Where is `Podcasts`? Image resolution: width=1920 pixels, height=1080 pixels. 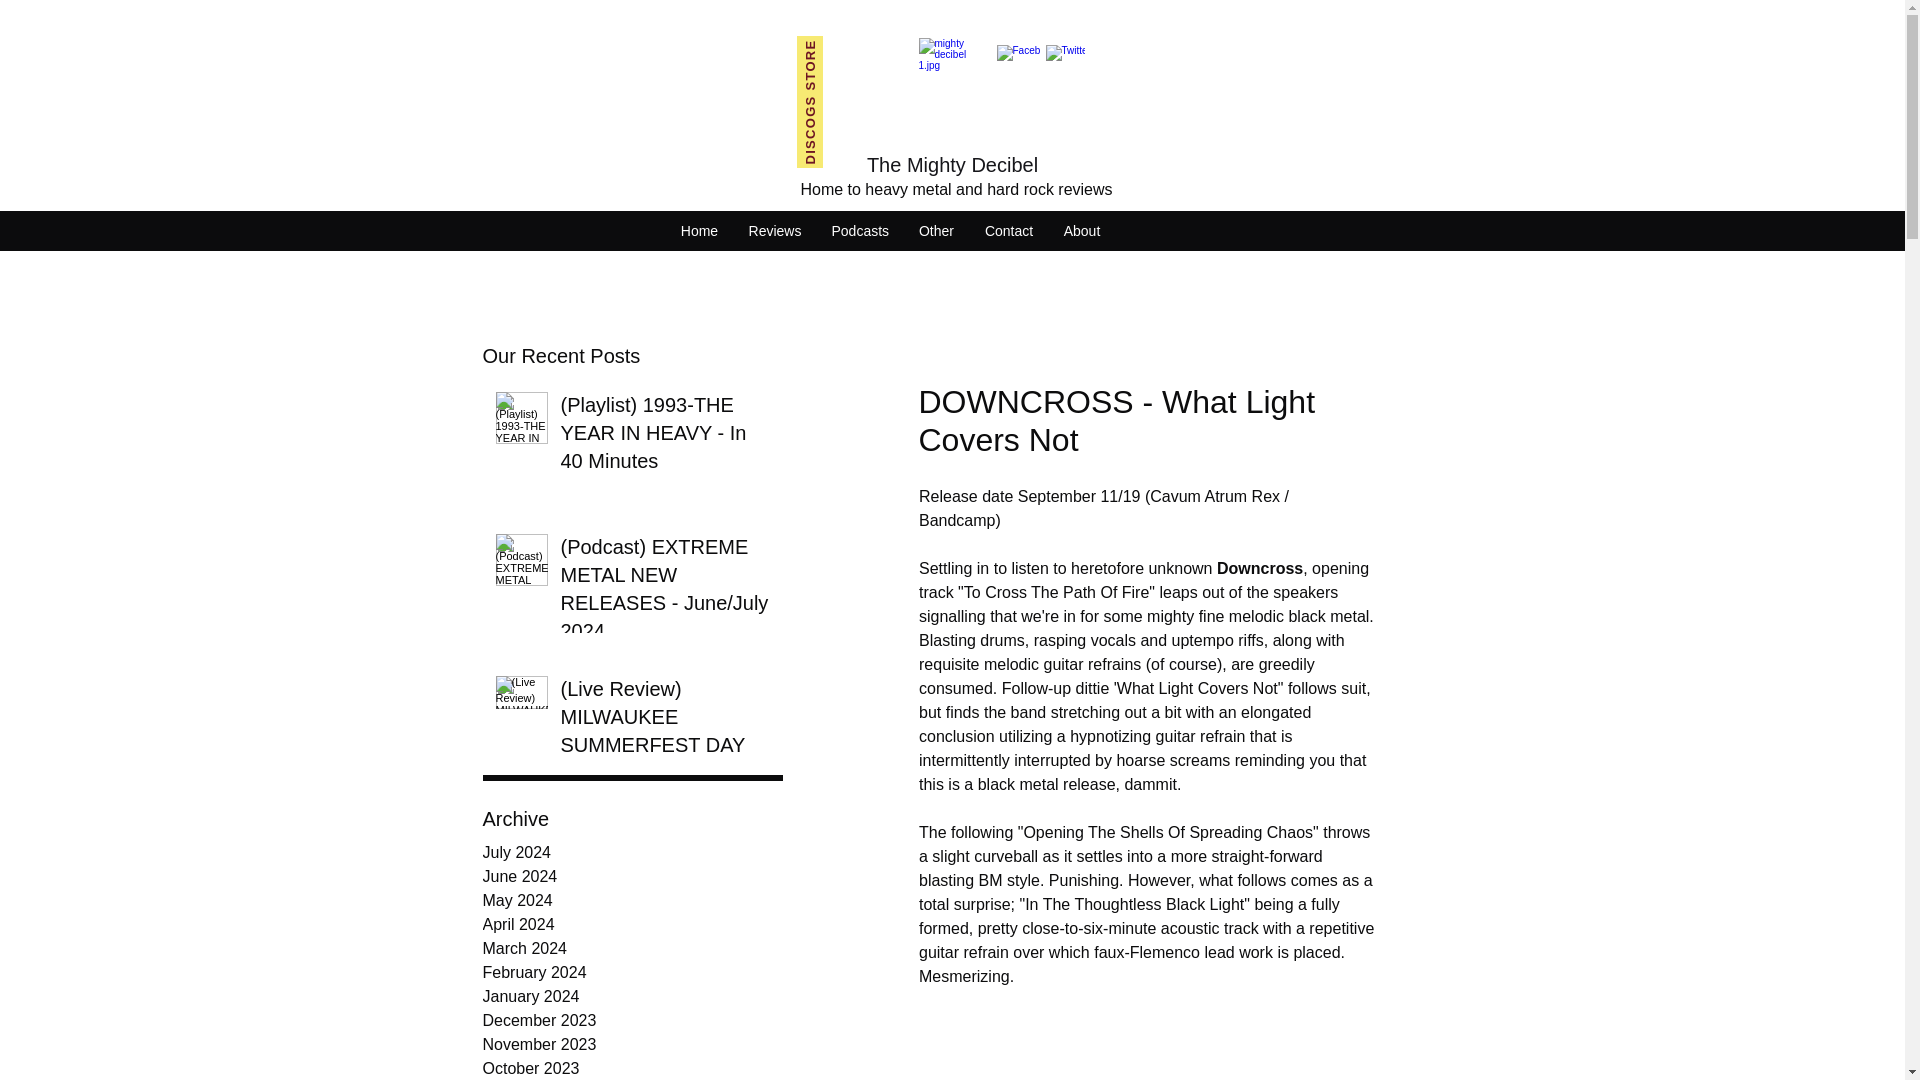
Podcasts is located at coordinates (859, 231).